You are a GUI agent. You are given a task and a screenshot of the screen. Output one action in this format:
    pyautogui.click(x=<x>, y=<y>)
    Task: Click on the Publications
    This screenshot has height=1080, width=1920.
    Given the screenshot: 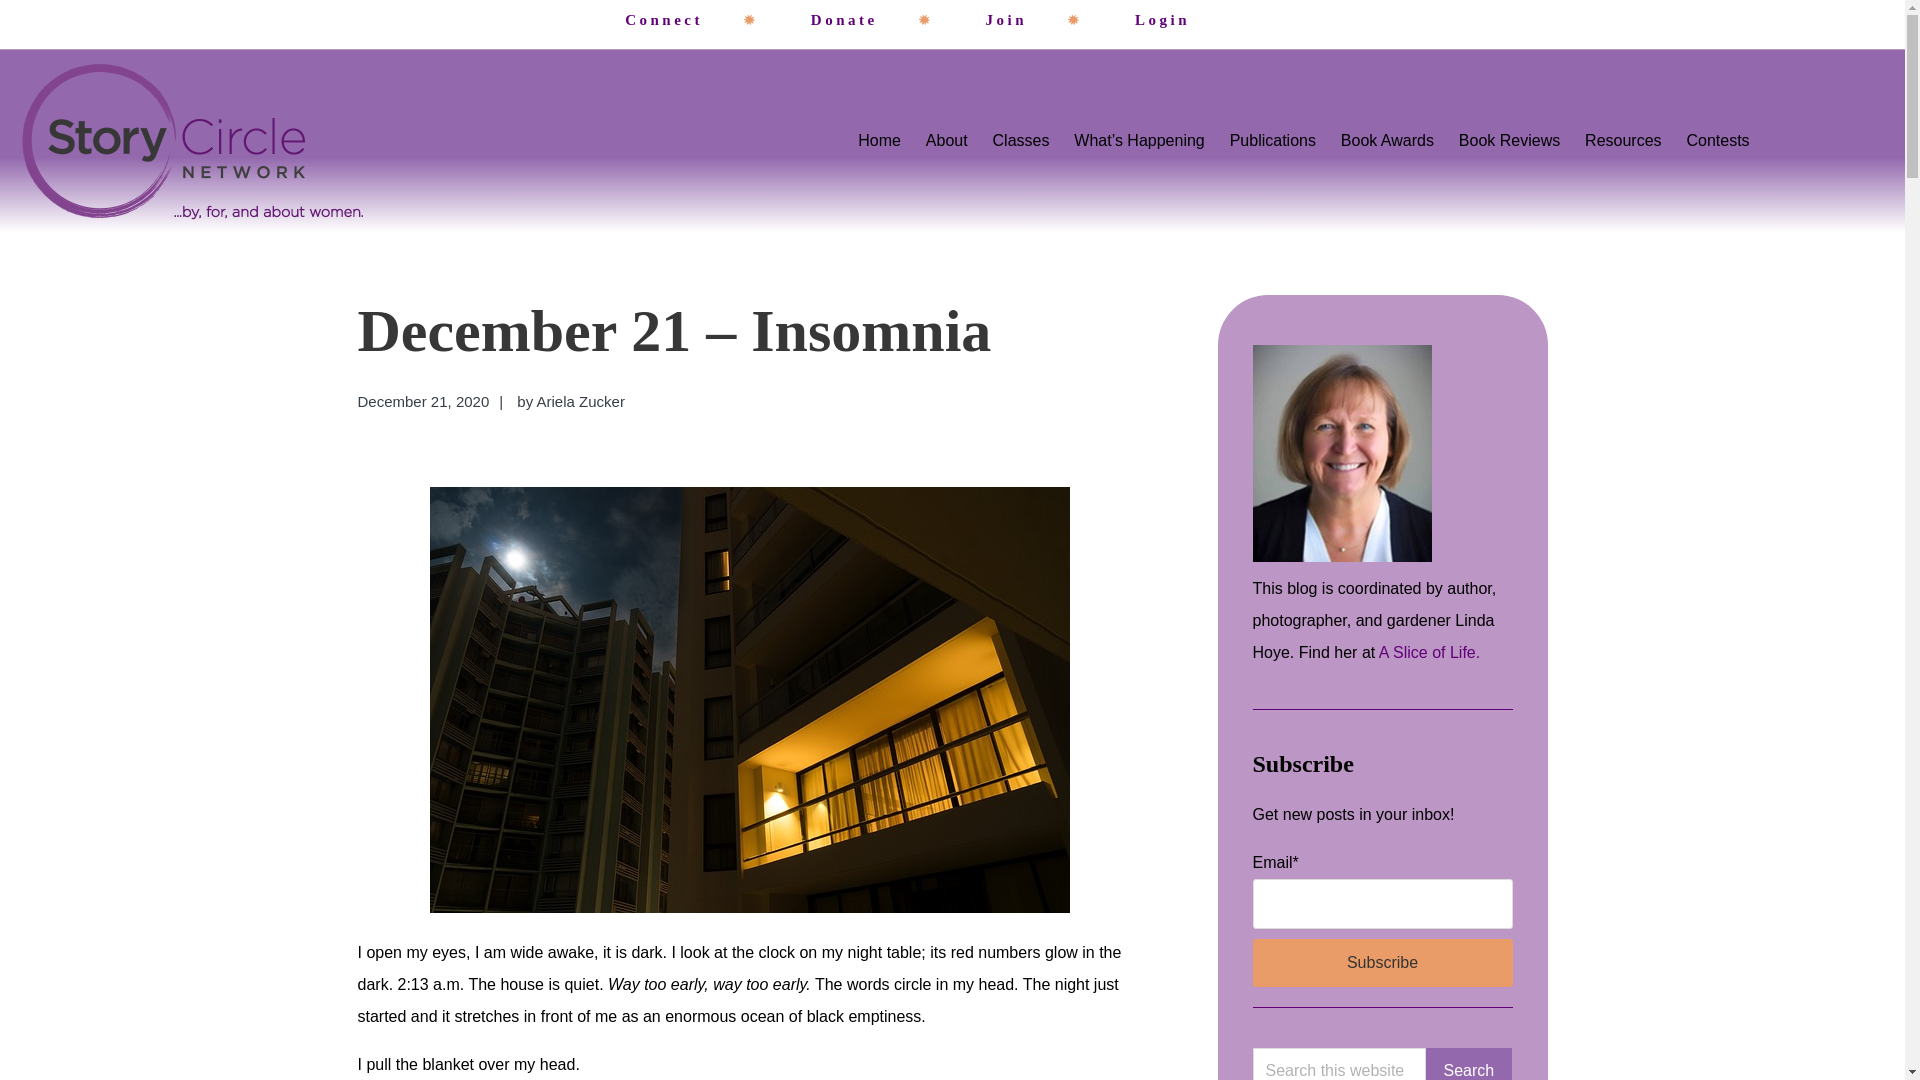 What is the action you would take?
    pyautogui.click(x=1272, y=140)
    